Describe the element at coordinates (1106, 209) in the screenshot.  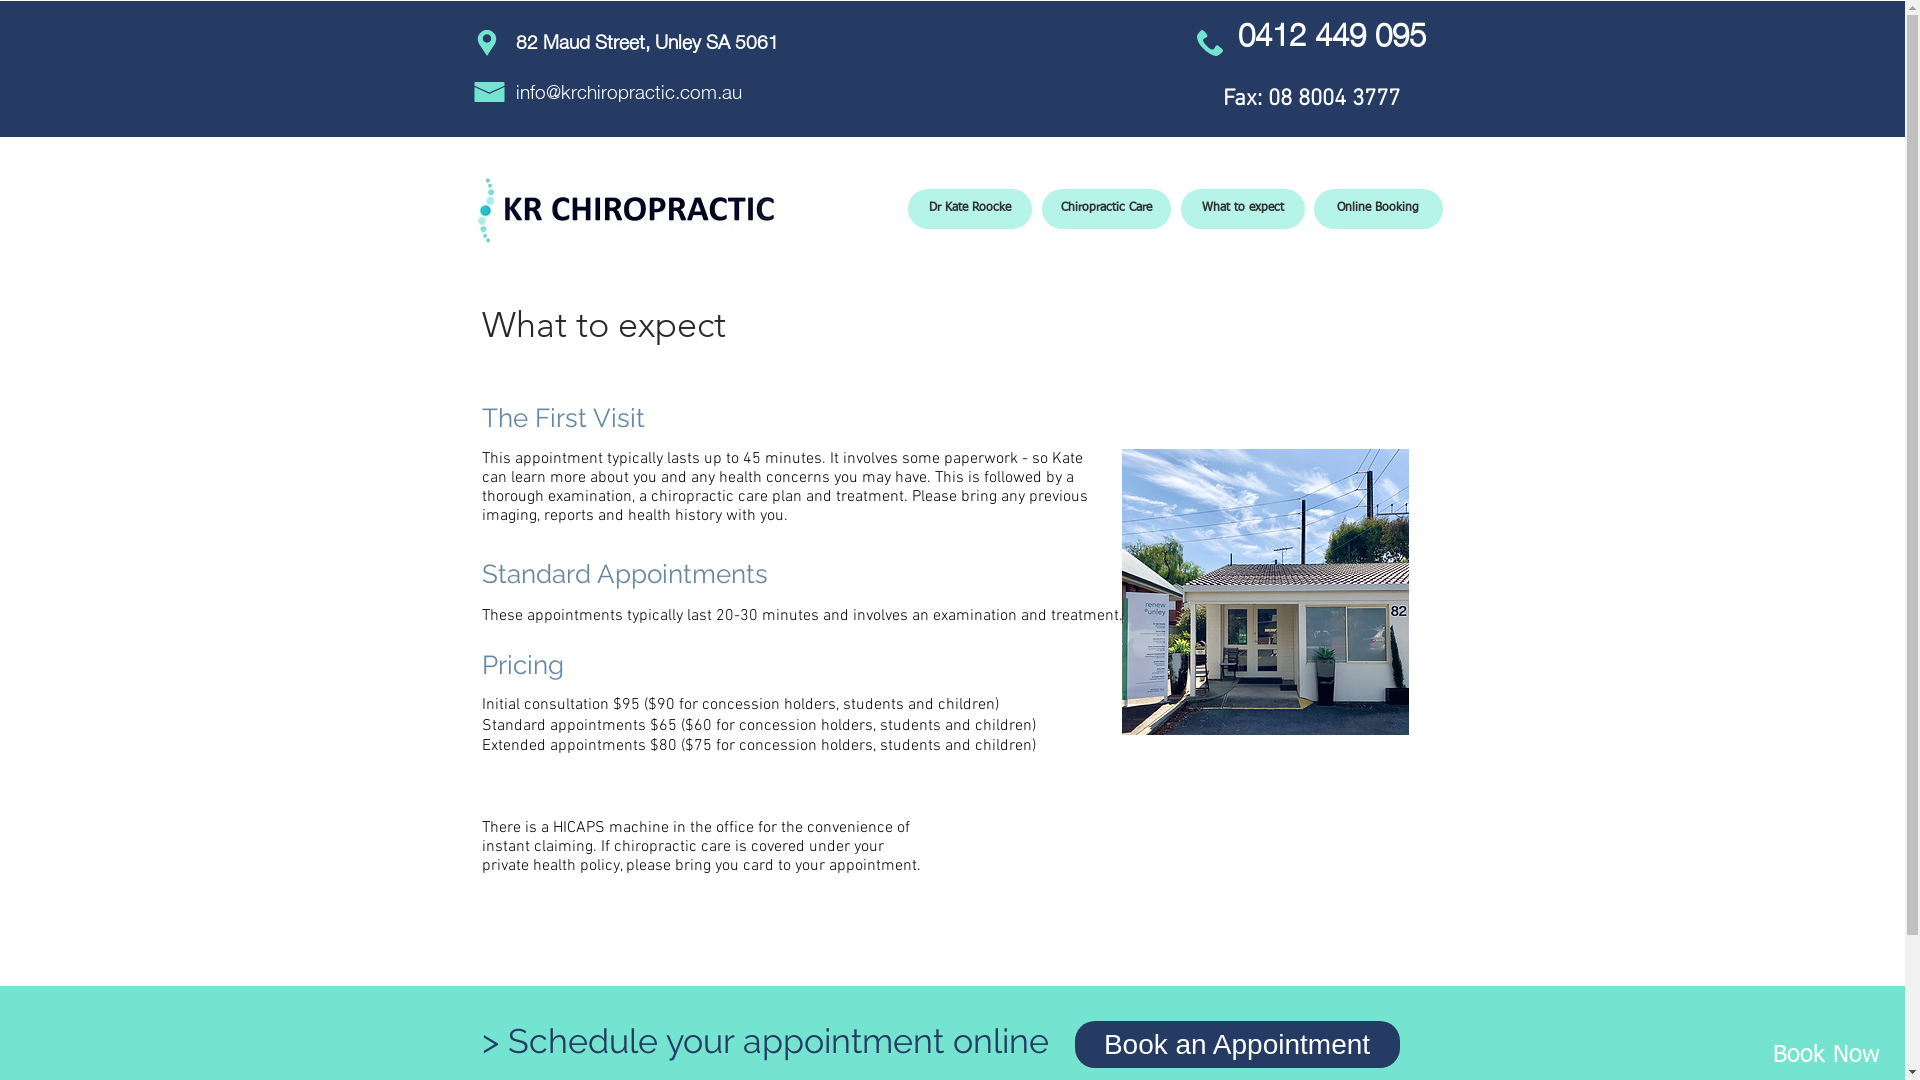
I see `Chiropractic Care` at that location.